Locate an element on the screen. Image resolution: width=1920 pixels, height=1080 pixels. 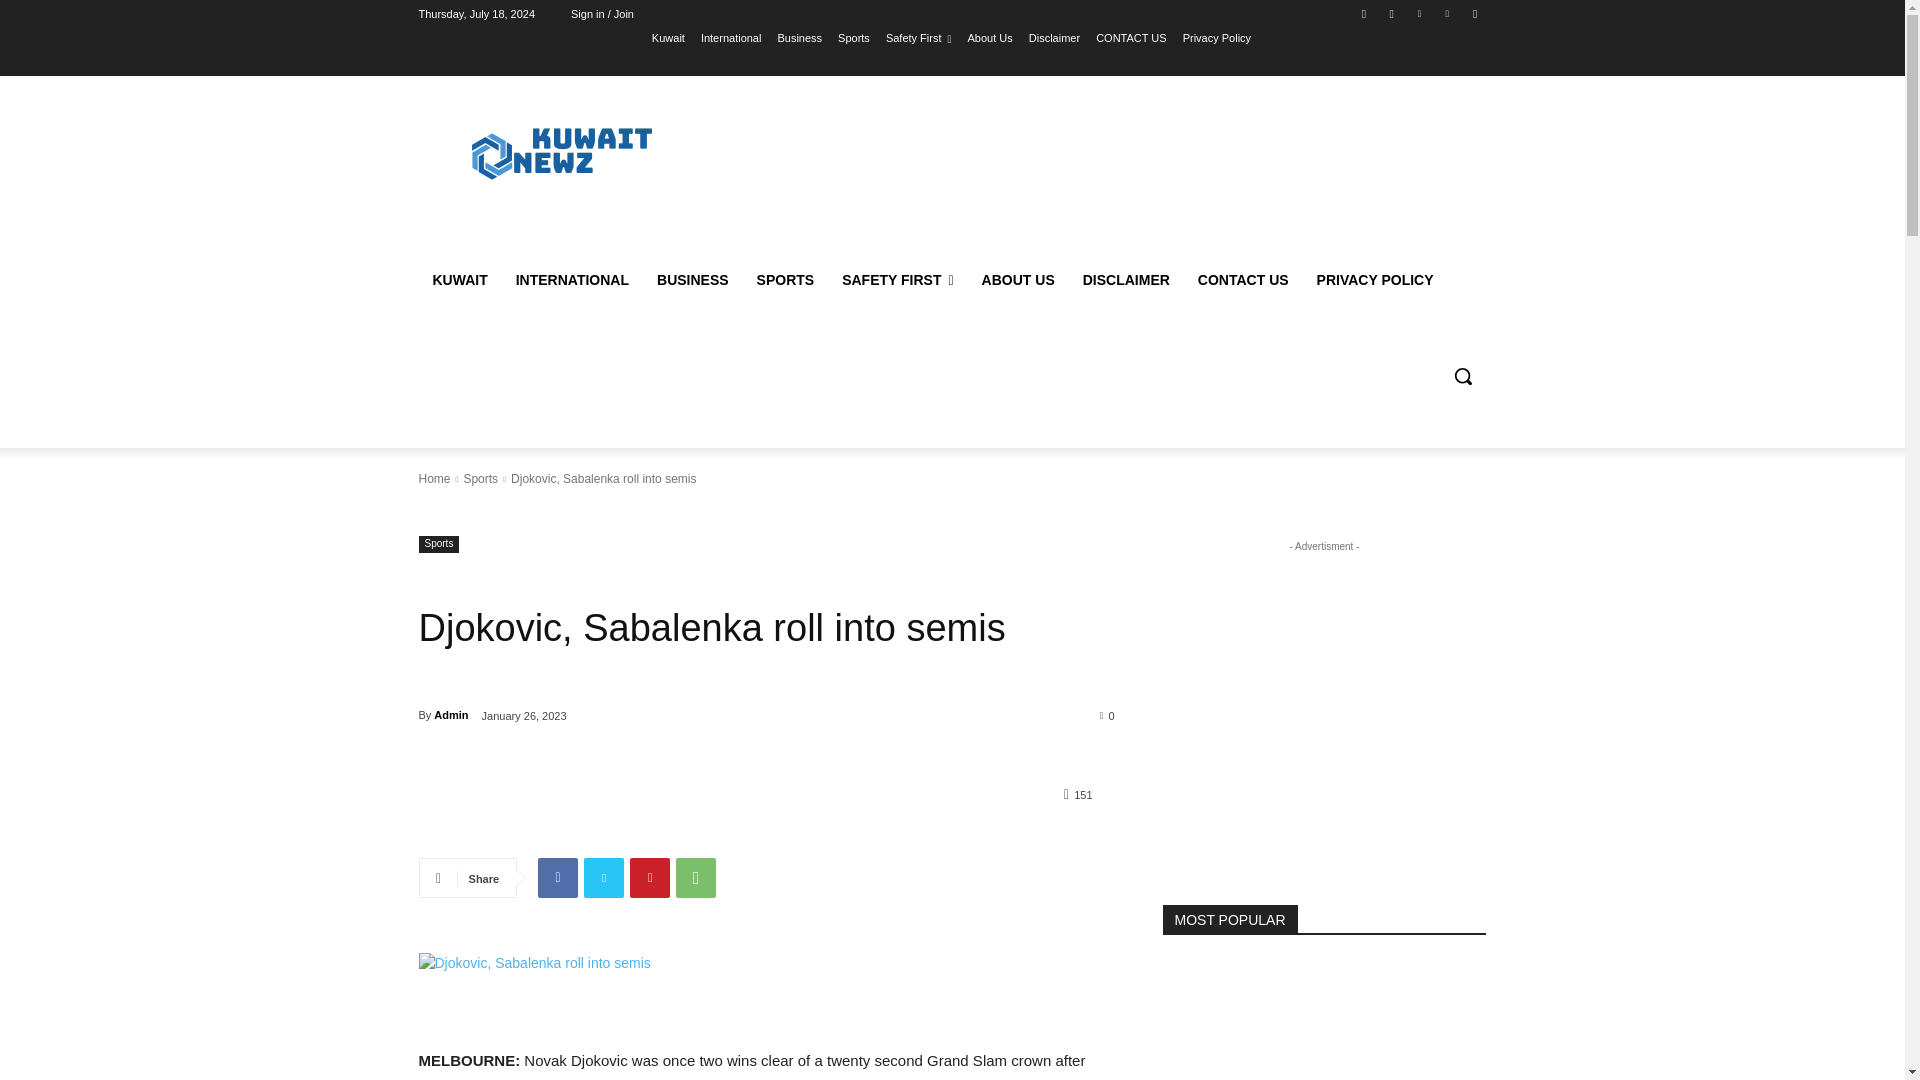
Instagram is located at coordinates (1392, 13).